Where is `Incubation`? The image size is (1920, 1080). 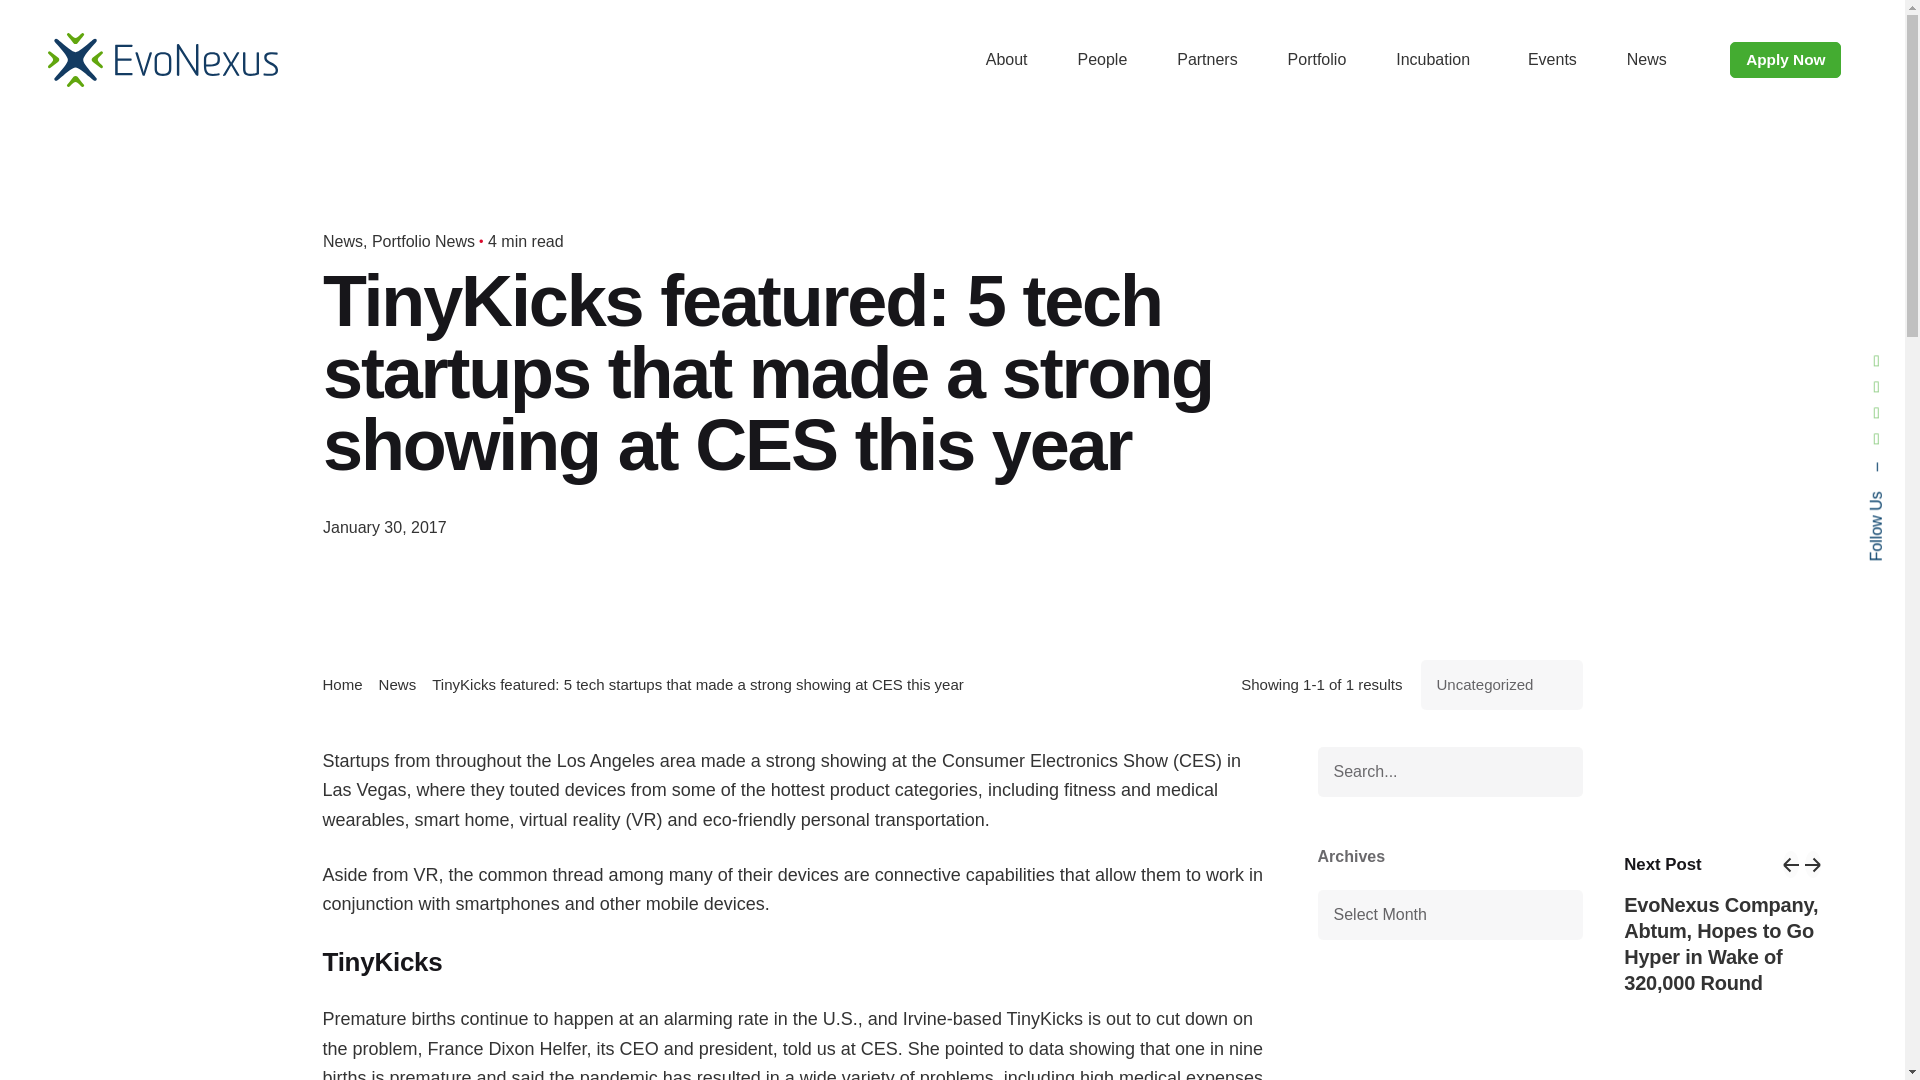 Incubation is located at coordinates (1436, 60).